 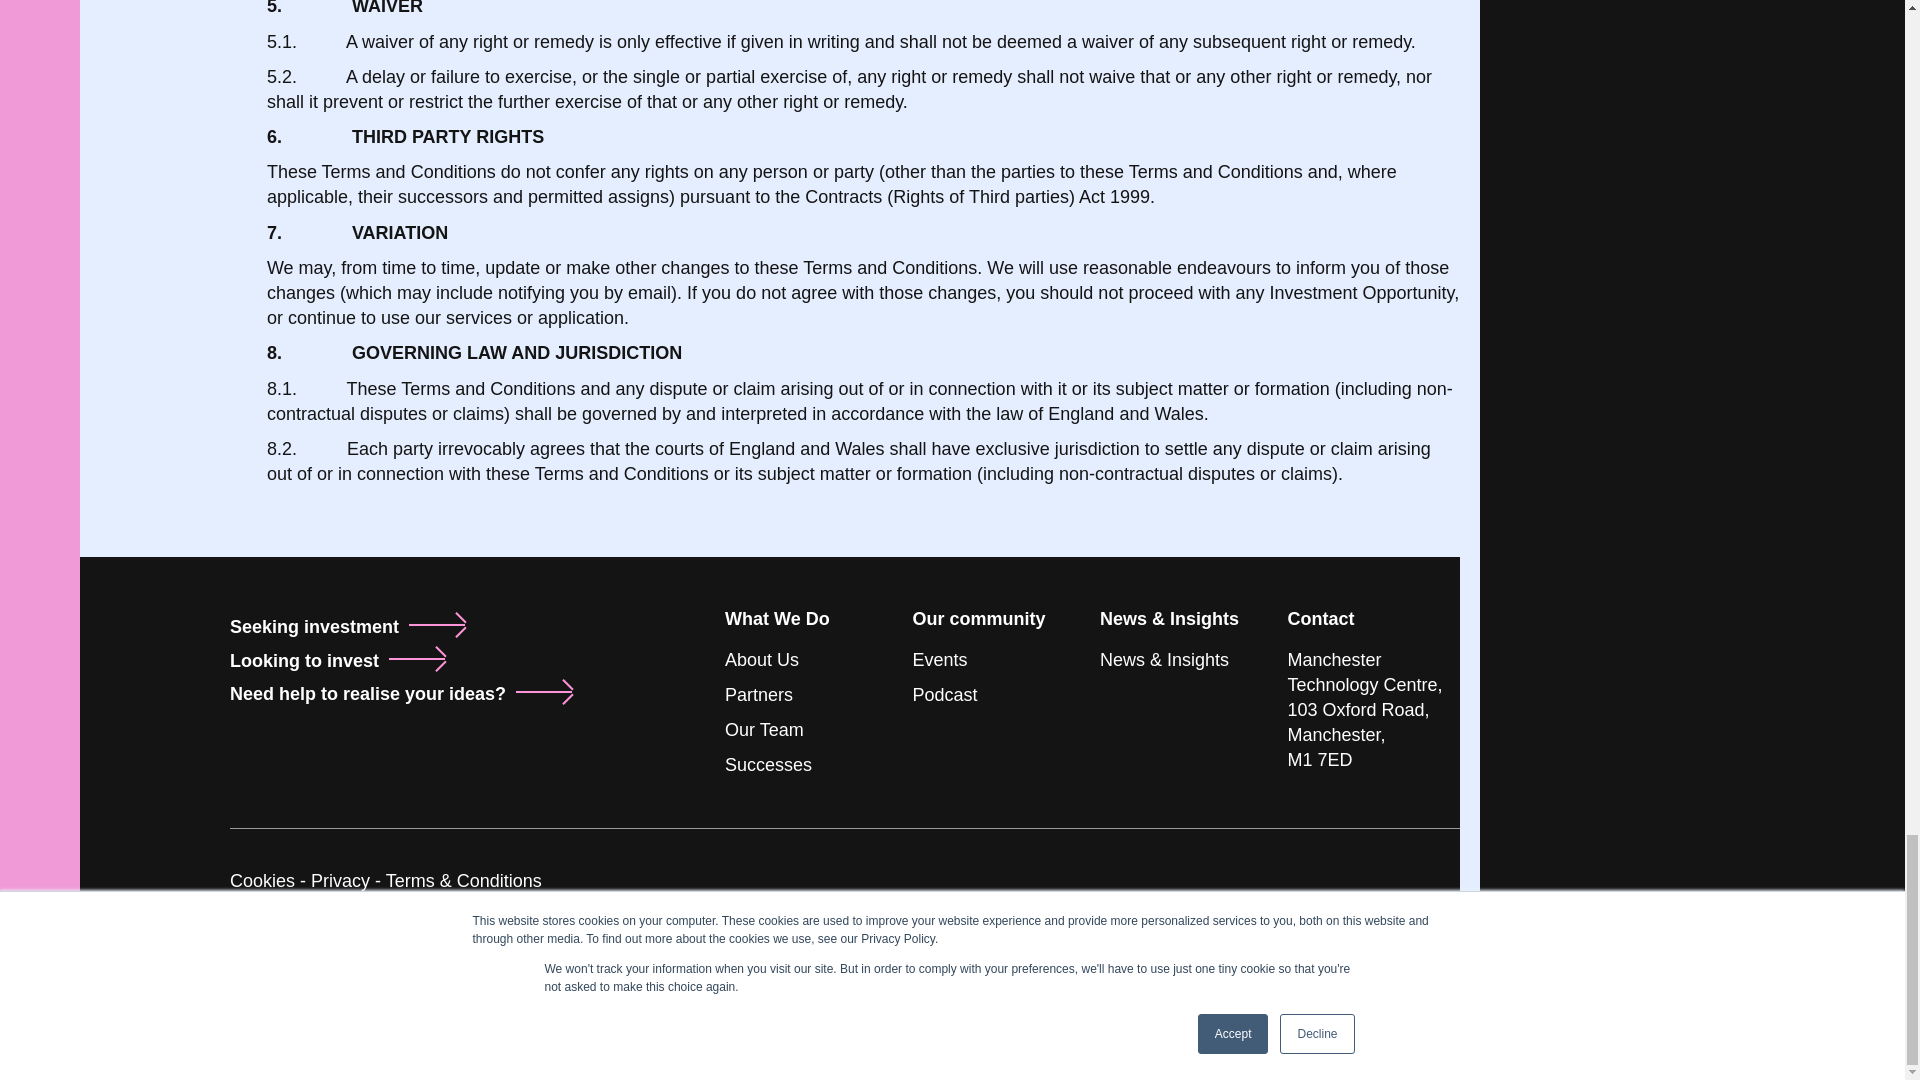 What do you see at coordinates (368, 694) in the screenshot?
I see `Need help to realise your ideas?` at bounding box center [368, 694].